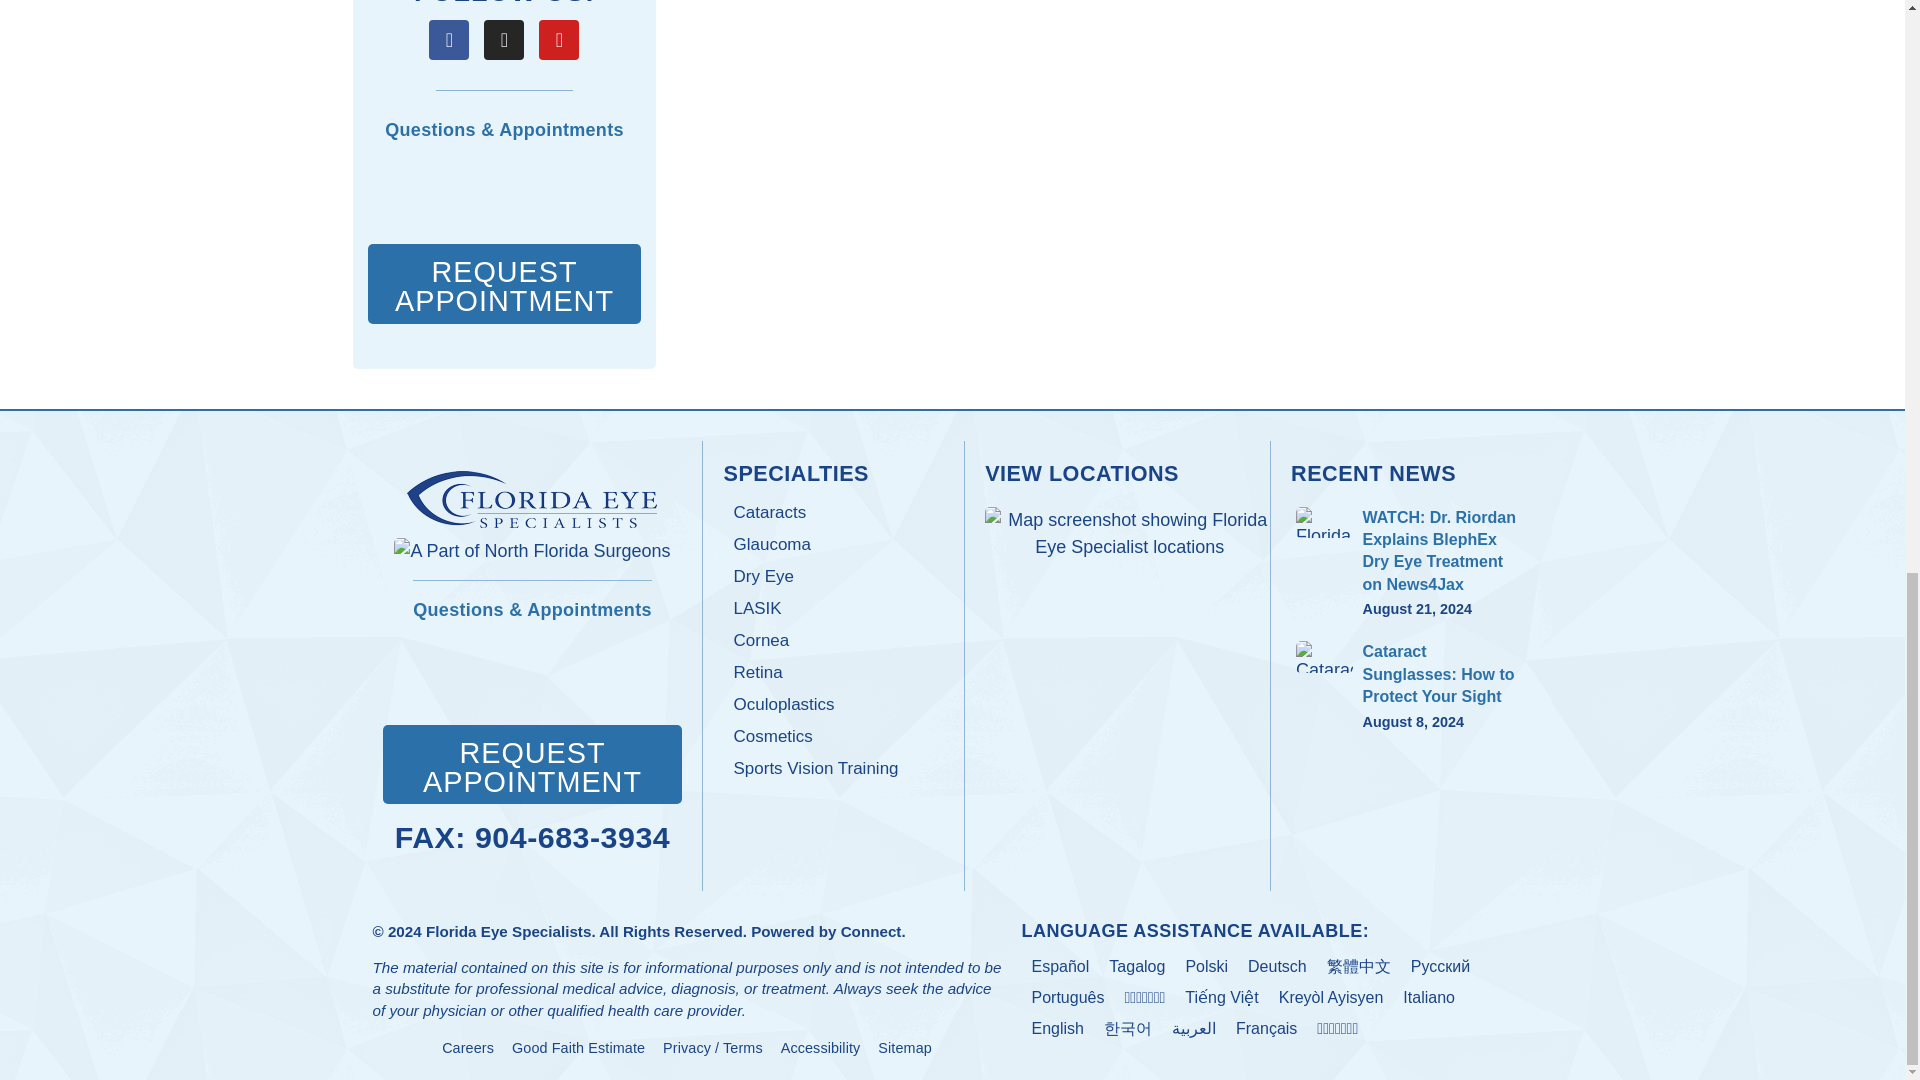 The height and width of the screenshot is (1080, 1920). What do you see at coordinates (834, 576) in the screenshot?
I see `Dry Eye Center` at bounding box center [834, 576].